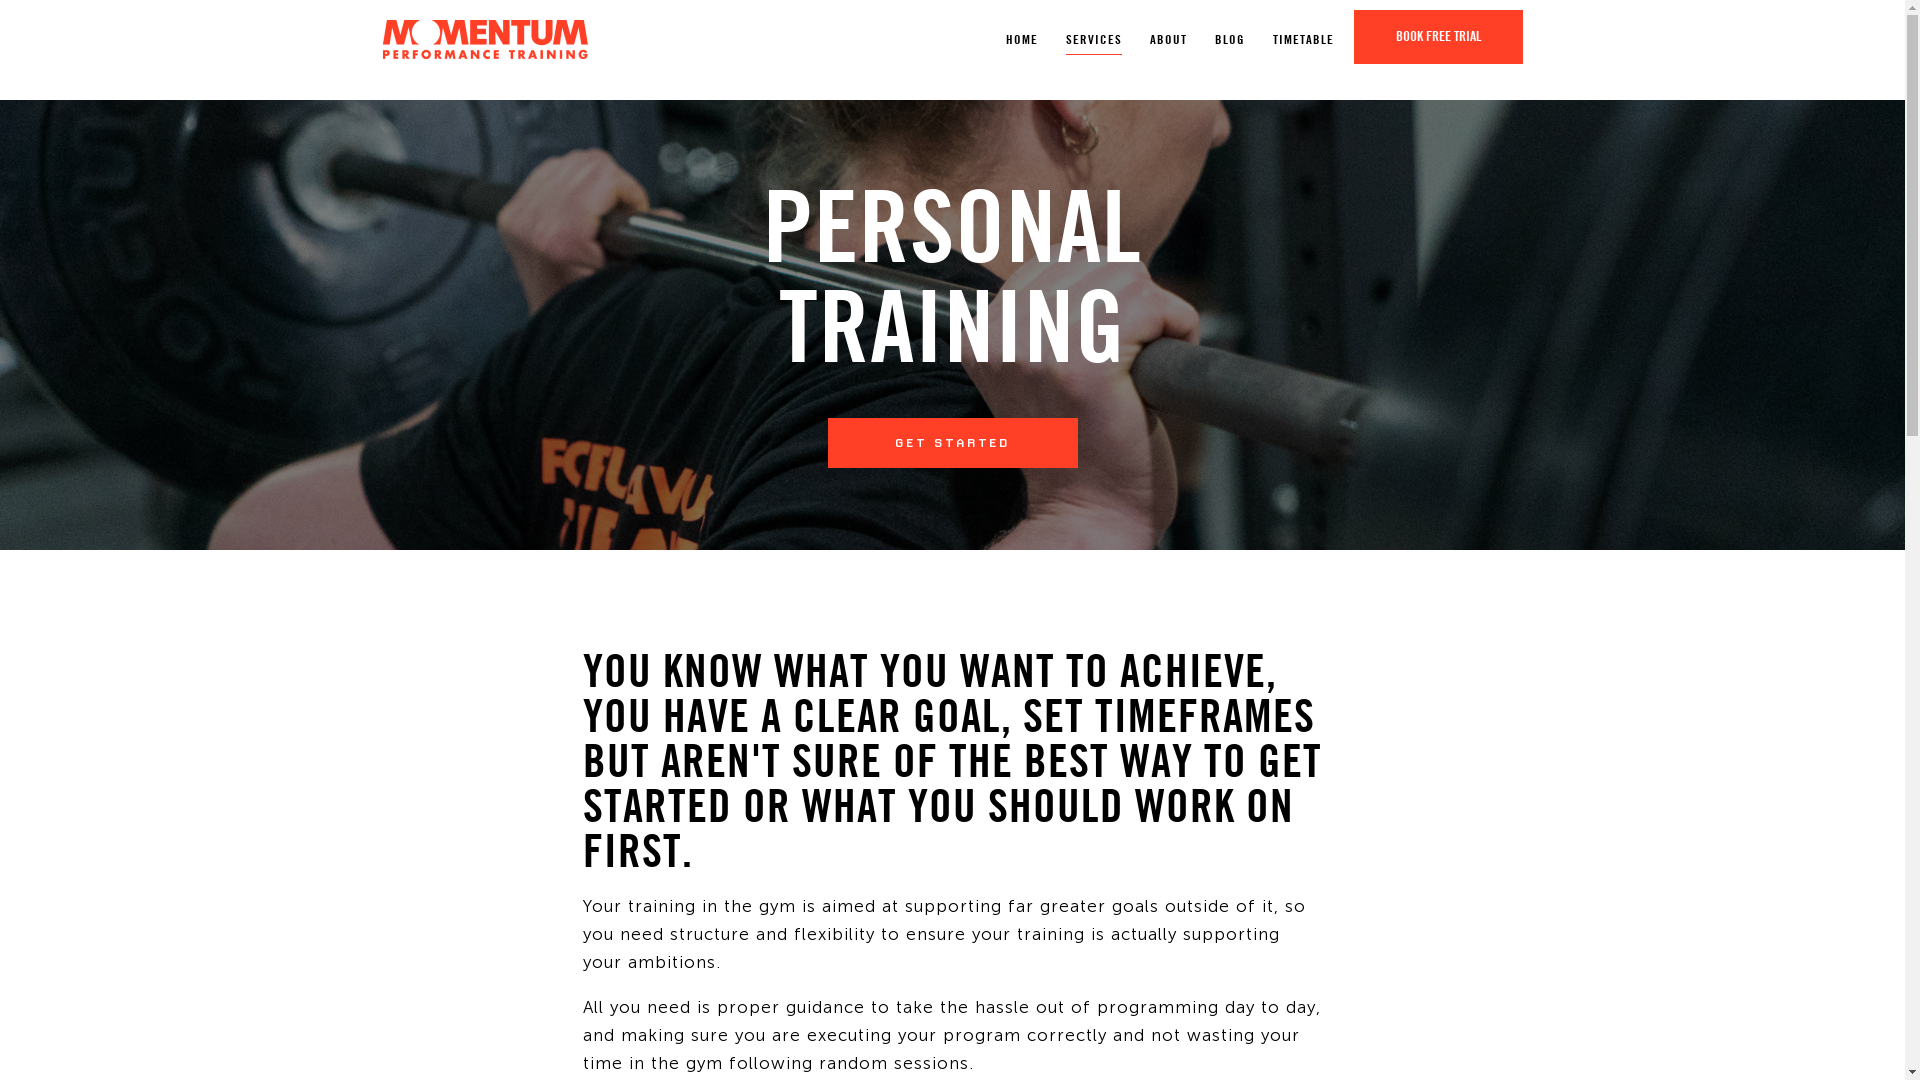 The height and width of the screenshot is (1080, 1920). I want to click on BOOK FREE TRIAL, so click(1438, 37).